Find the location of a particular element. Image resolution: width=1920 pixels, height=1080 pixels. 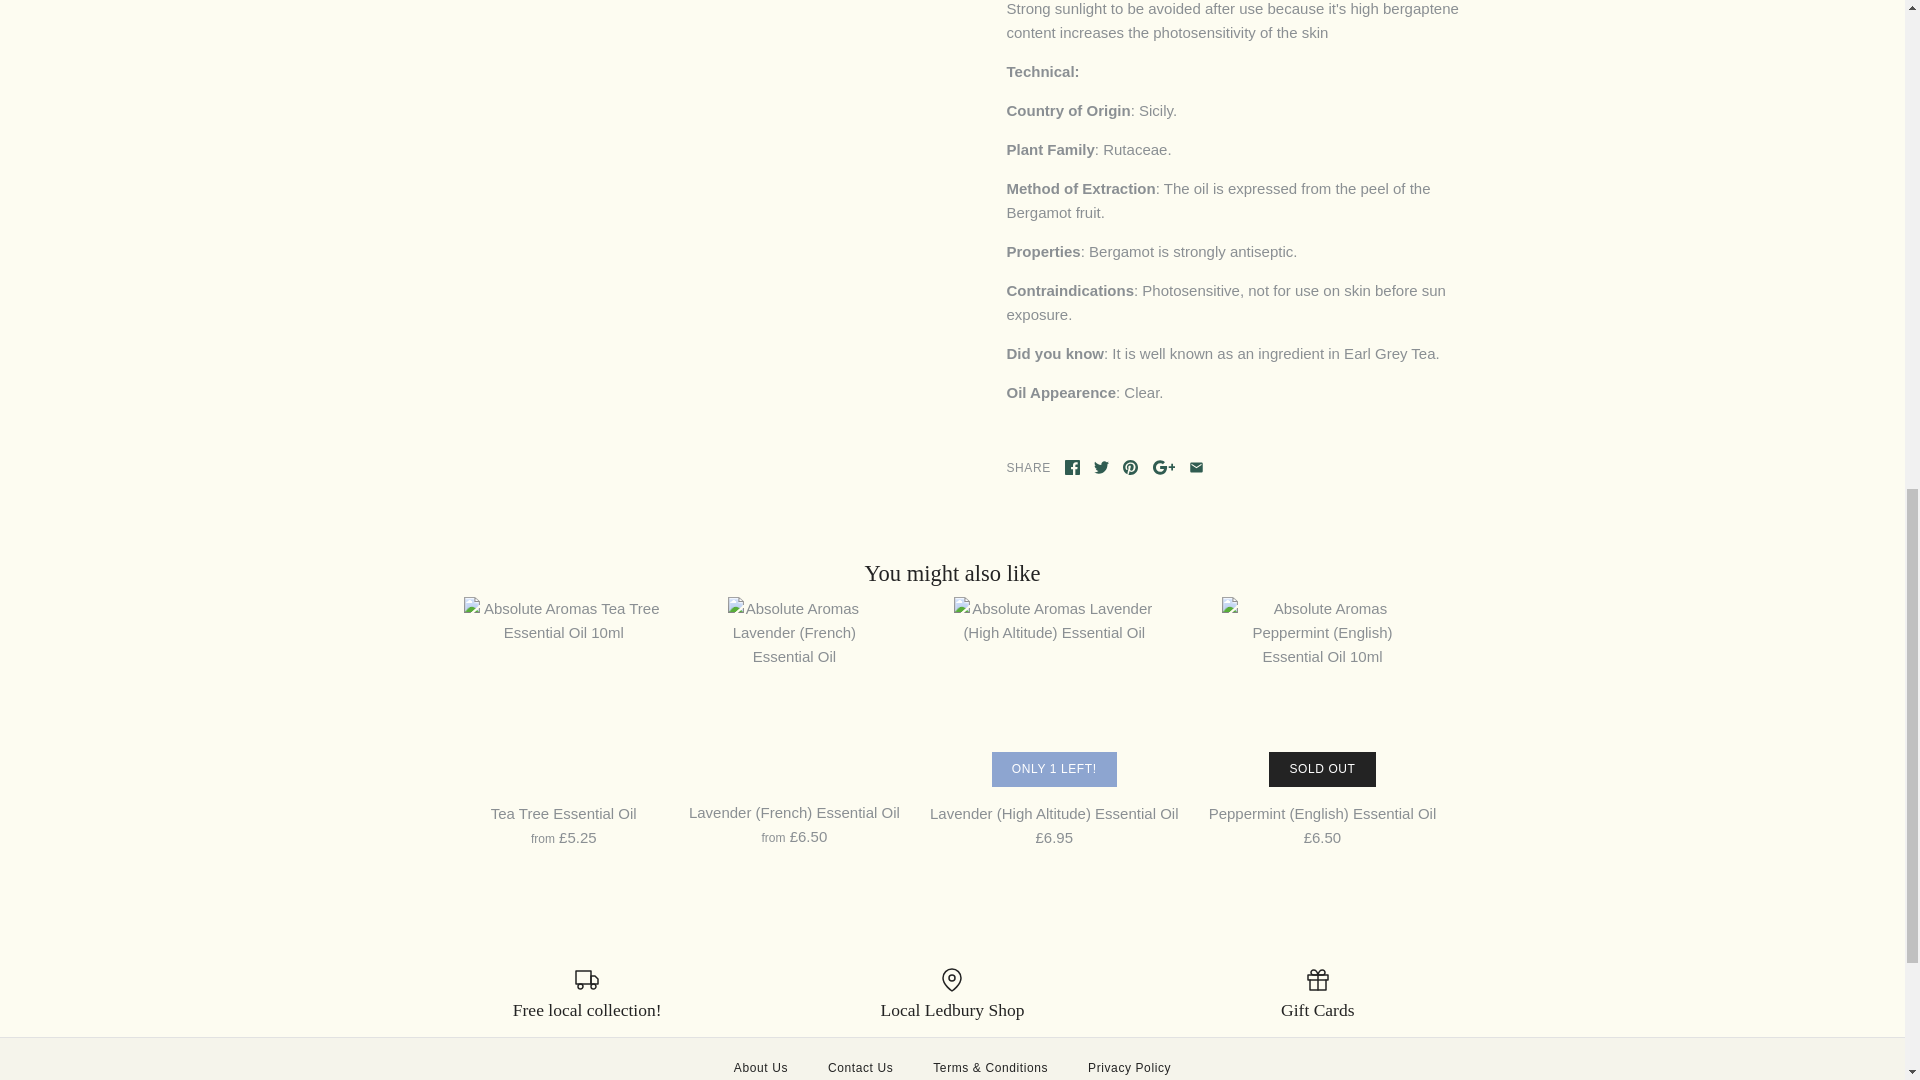

Facebook is located at coordinates (1072, 468).